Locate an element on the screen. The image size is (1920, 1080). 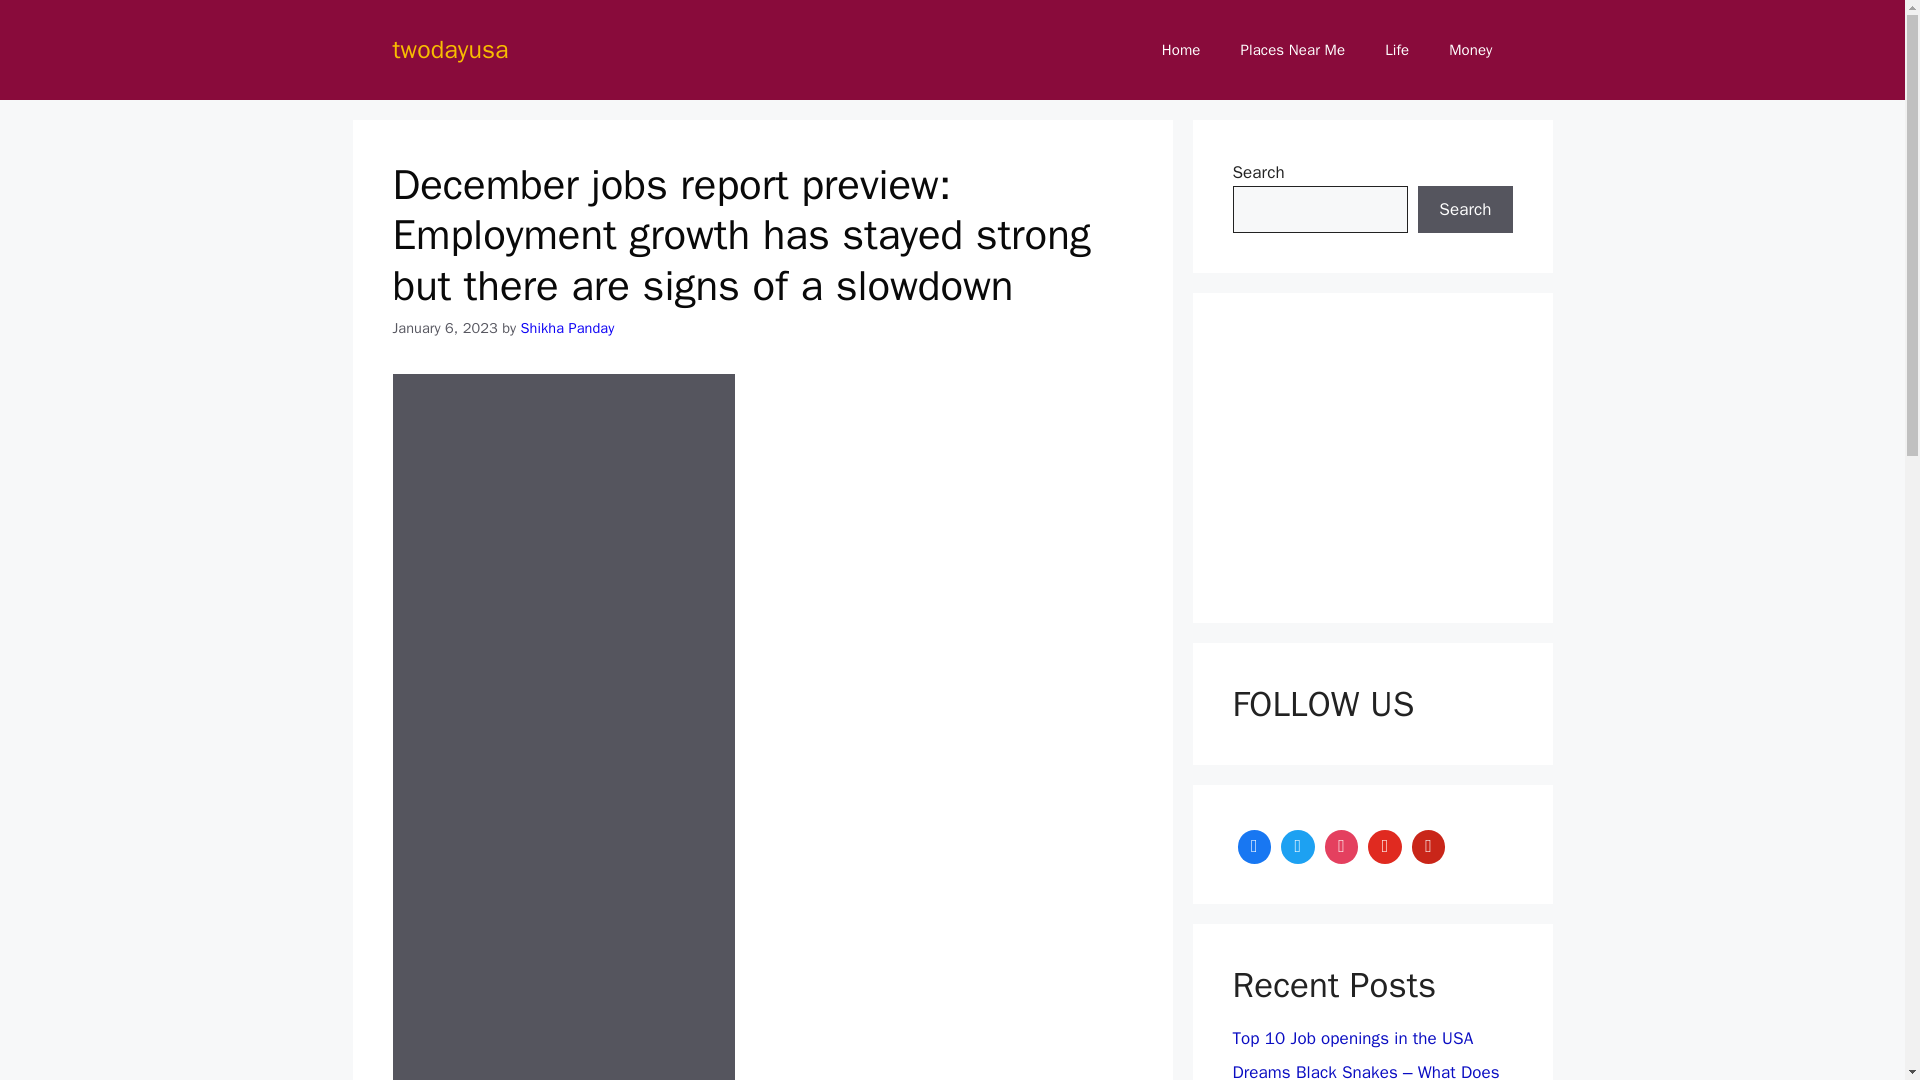
Life is located at coordinates (1396, 50).